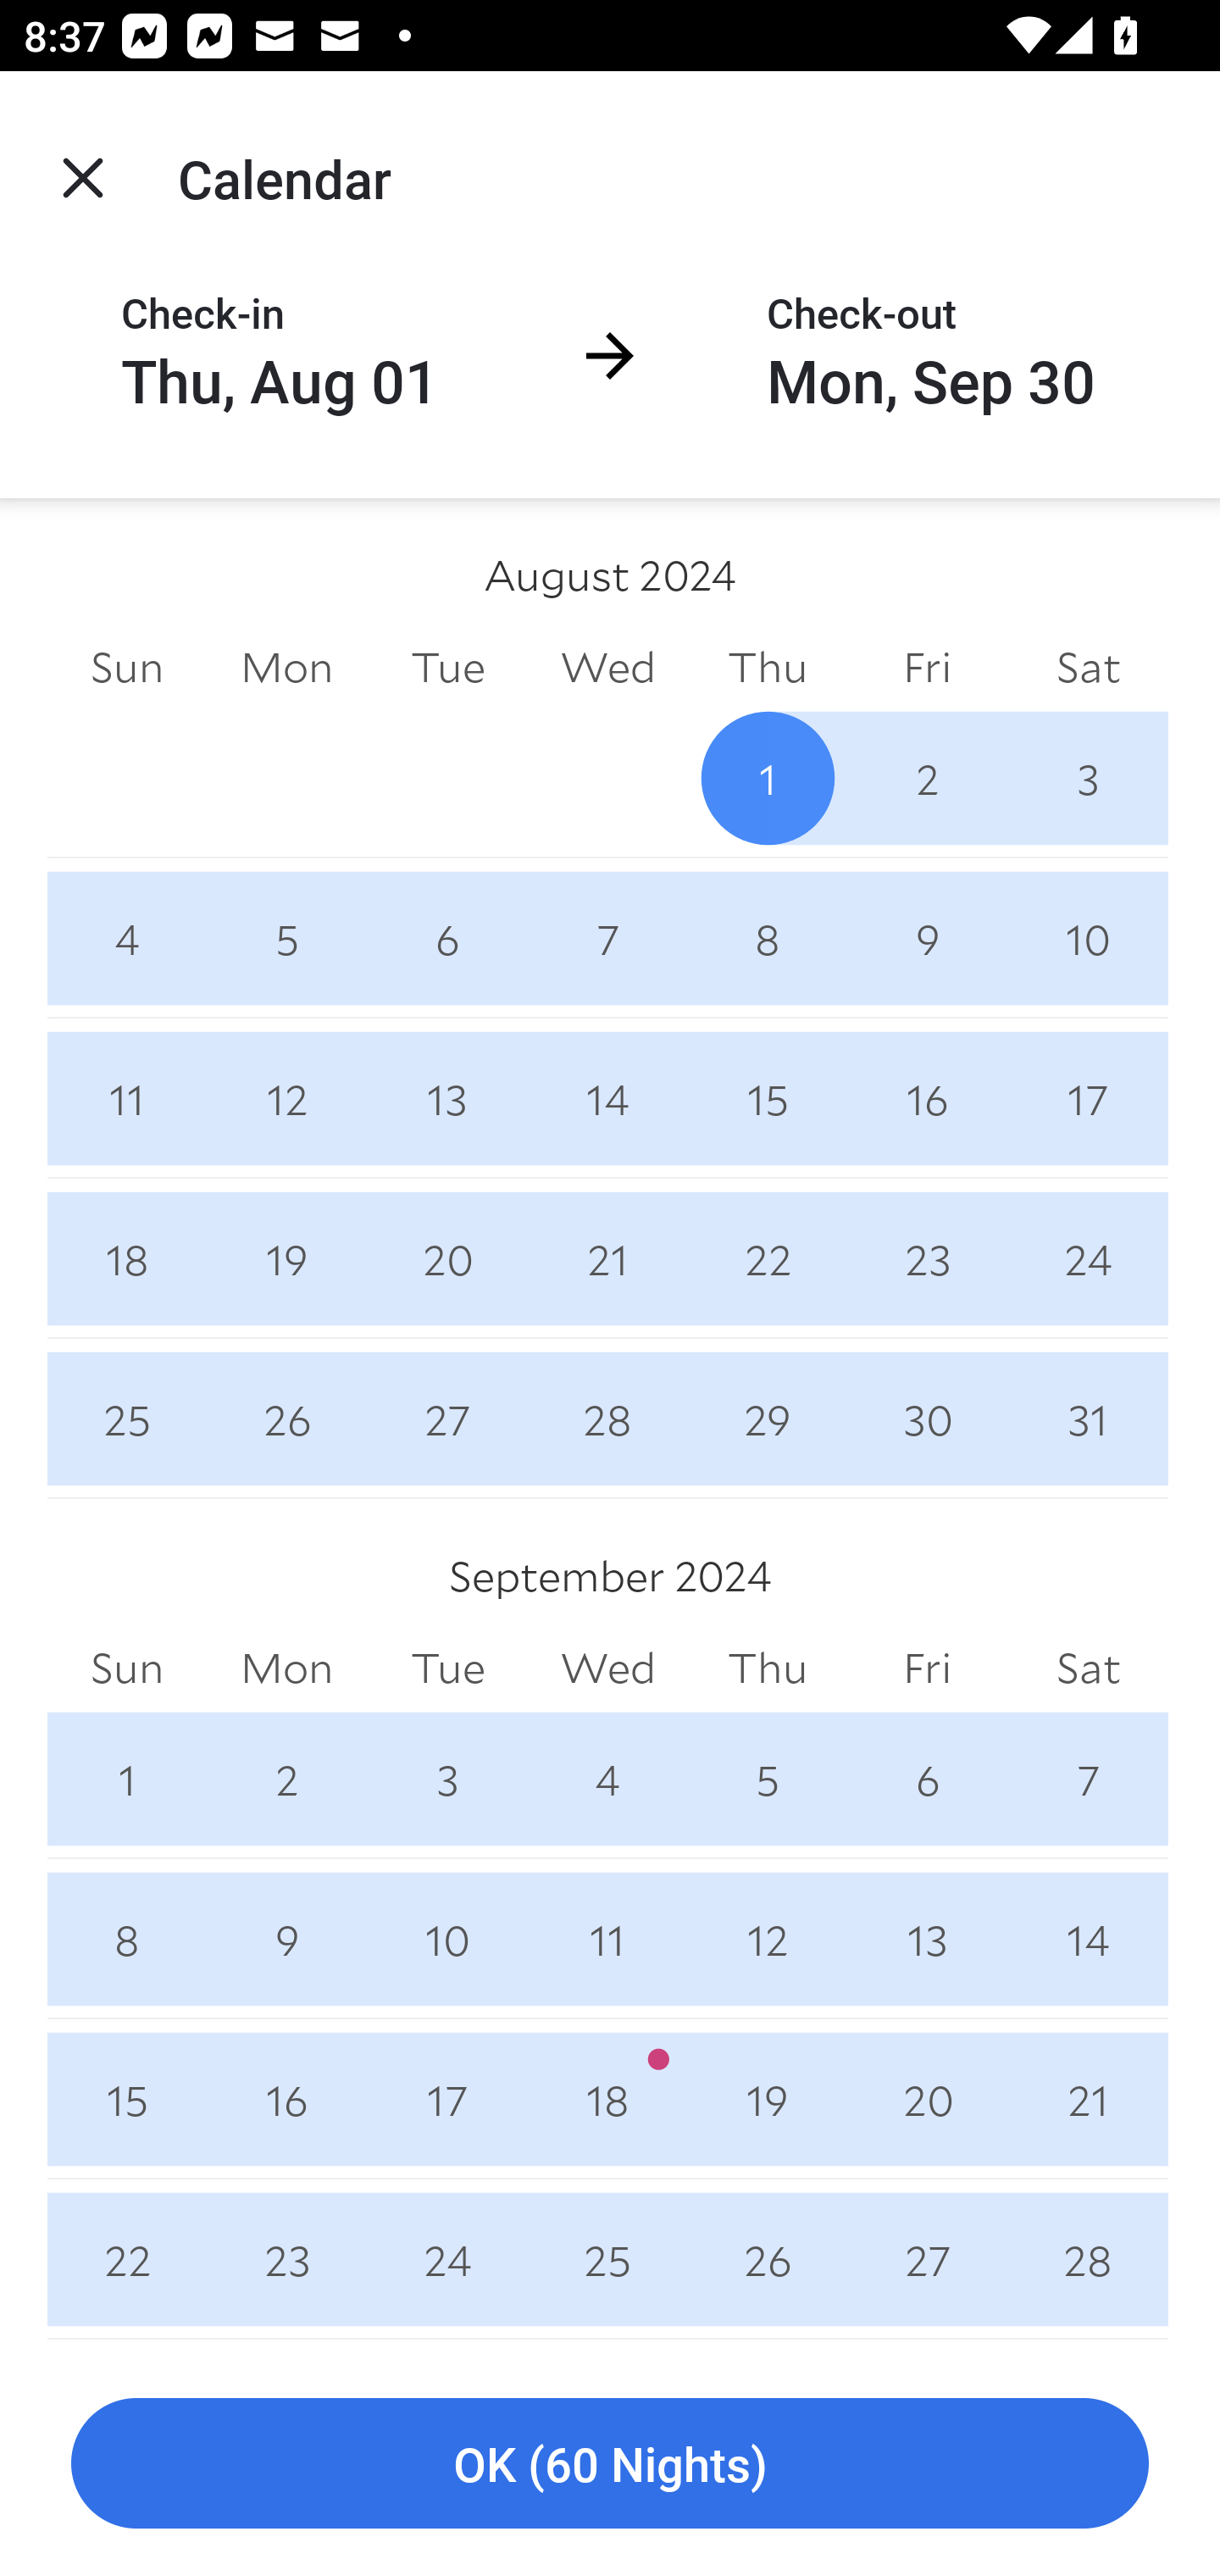  What do you see at coordinates (447, 1779) in the screenshot?
I see `3 3 September 2024` at bounding box center [447, 1779].